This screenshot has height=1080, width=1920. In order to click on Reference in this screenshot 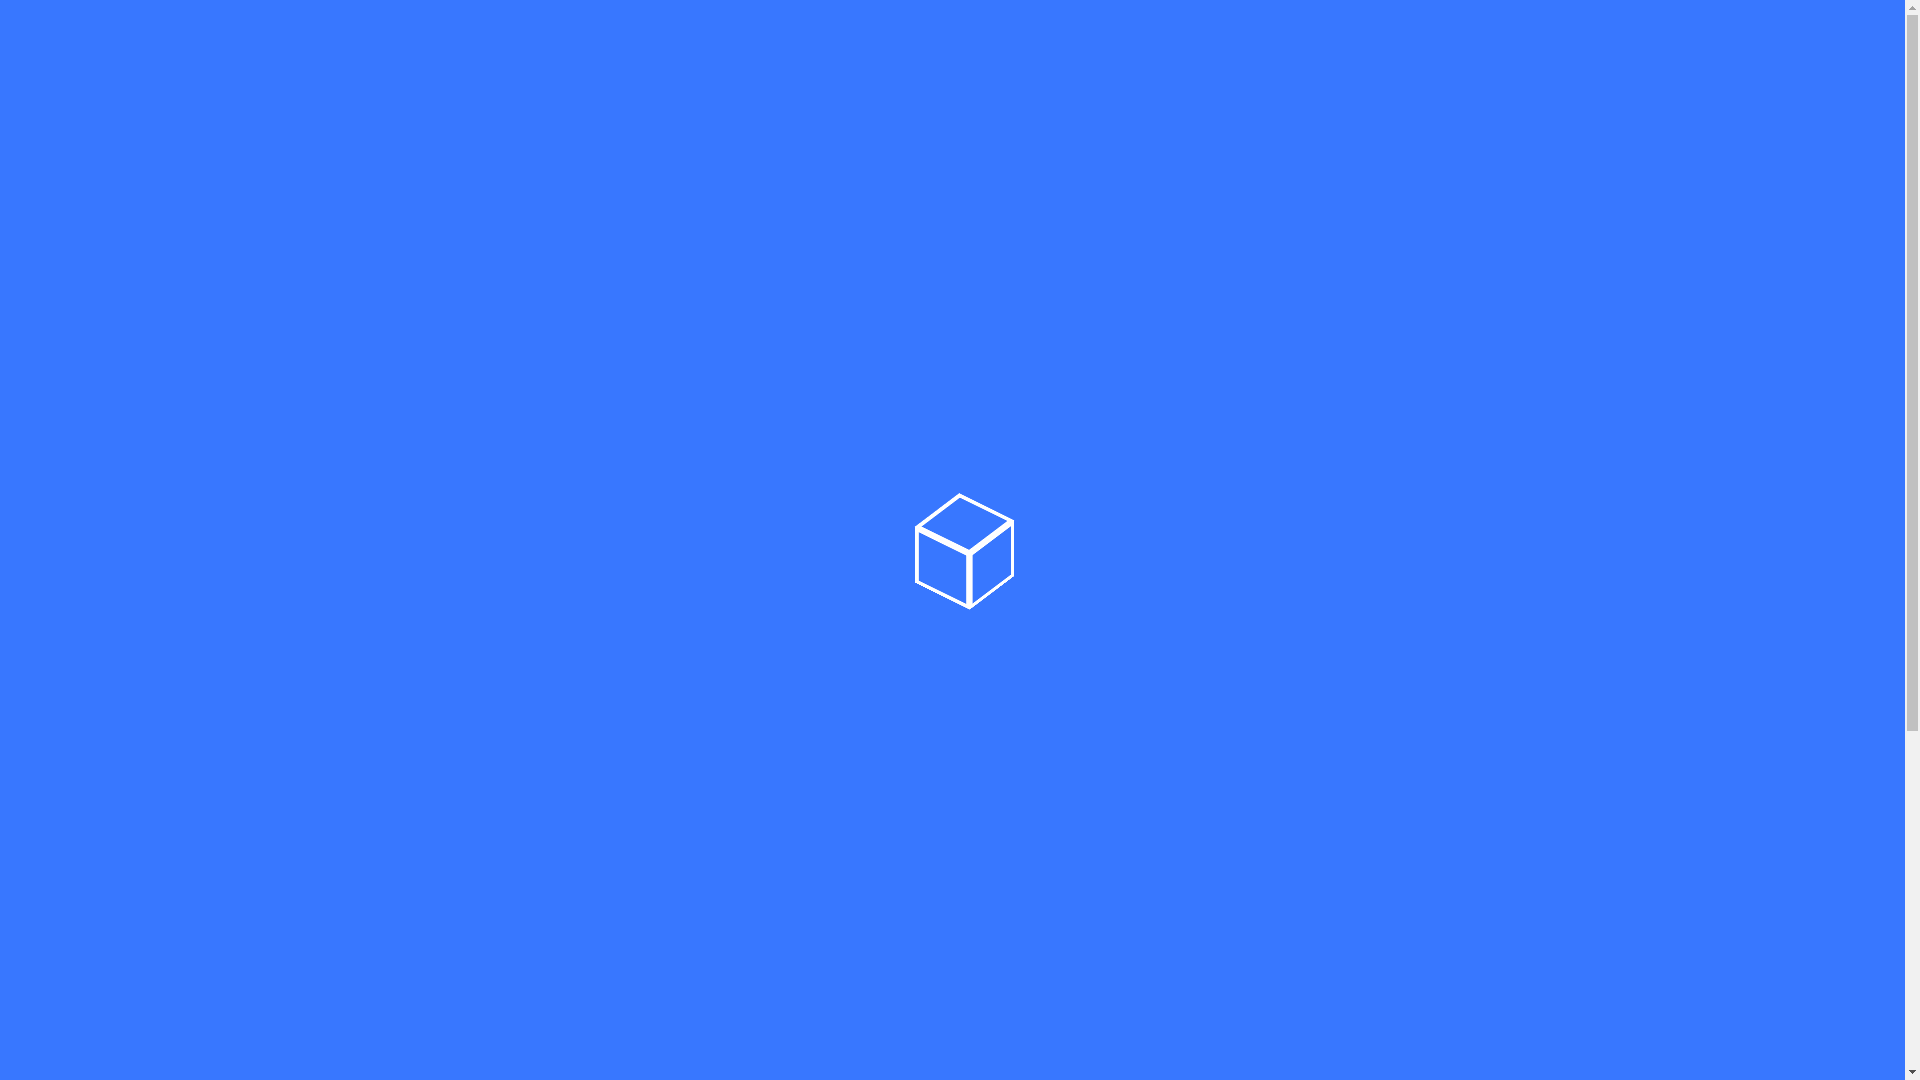, I will do `click(1451, 42)`.